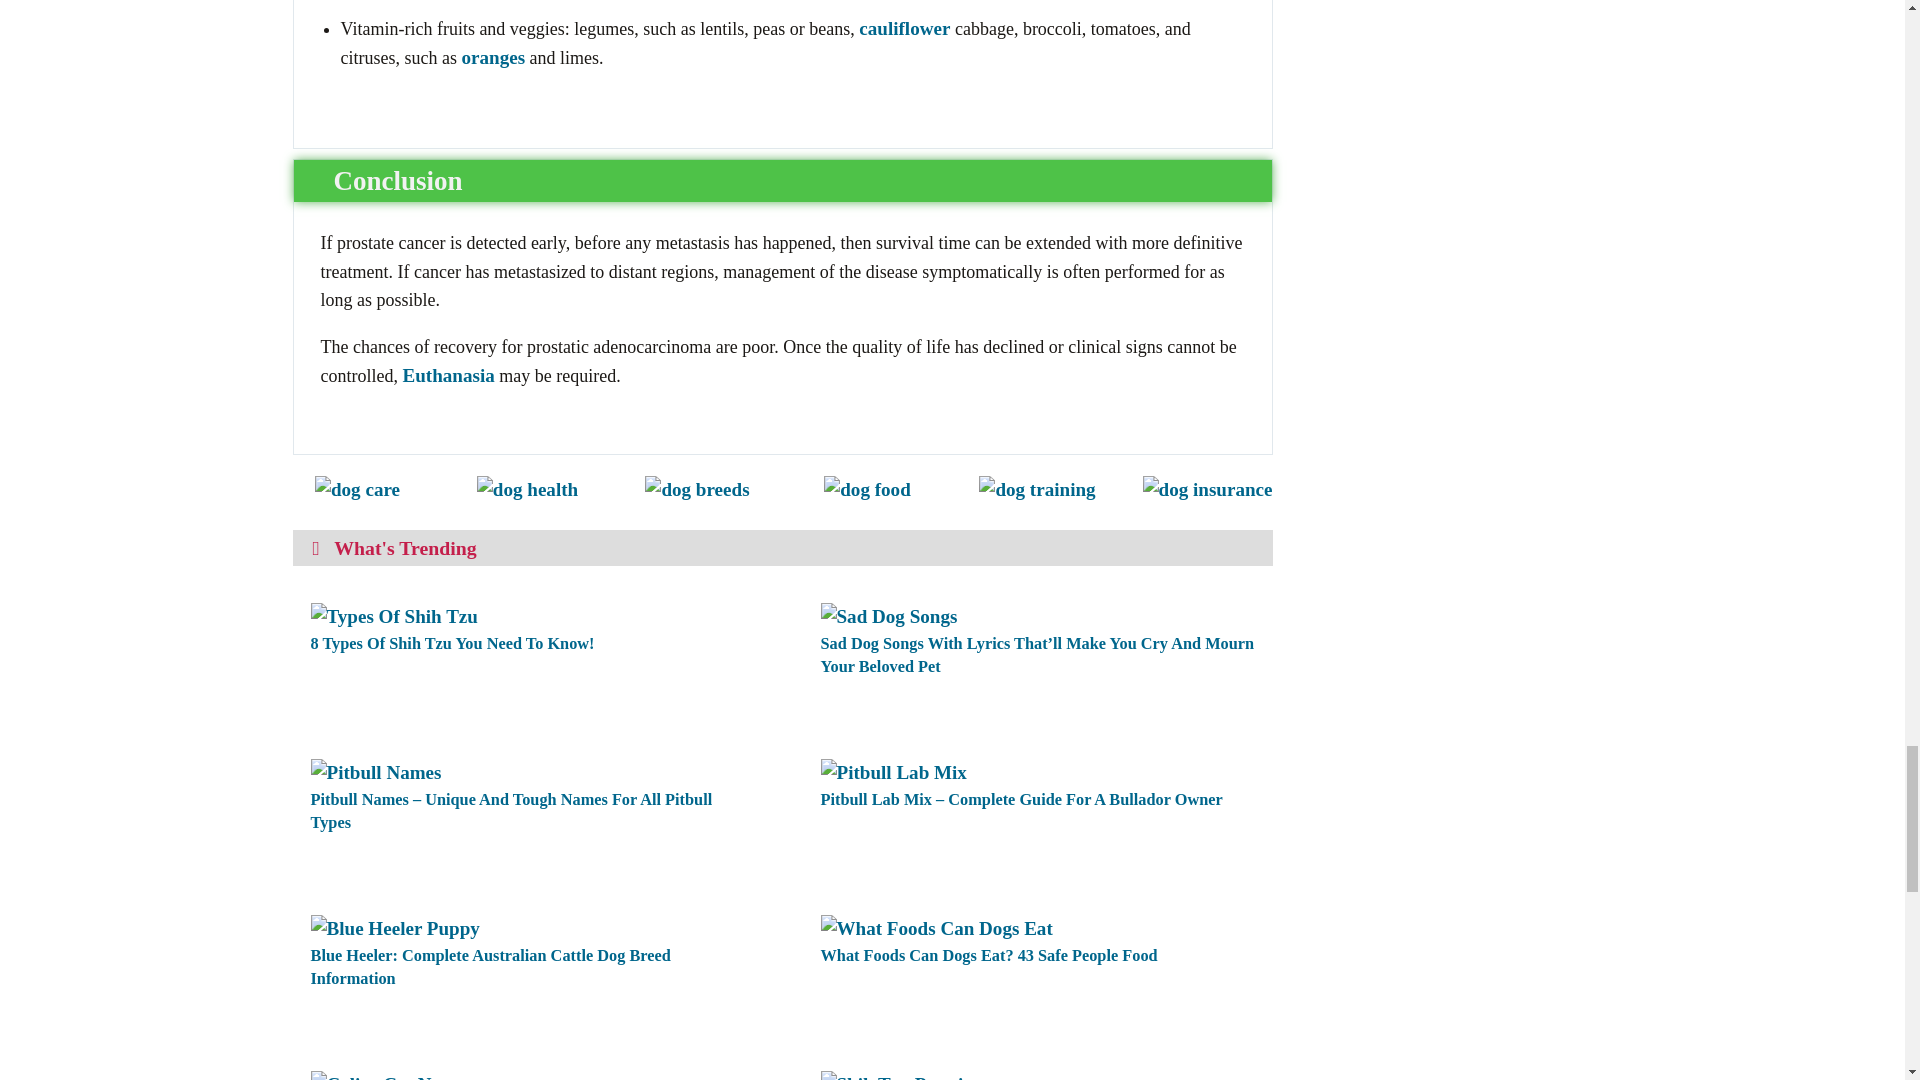 This screenshot has width=1920, height=1080. I want to click on What Foods Can Dogs Eat? 43 Safe People Food, so click(936, 927).